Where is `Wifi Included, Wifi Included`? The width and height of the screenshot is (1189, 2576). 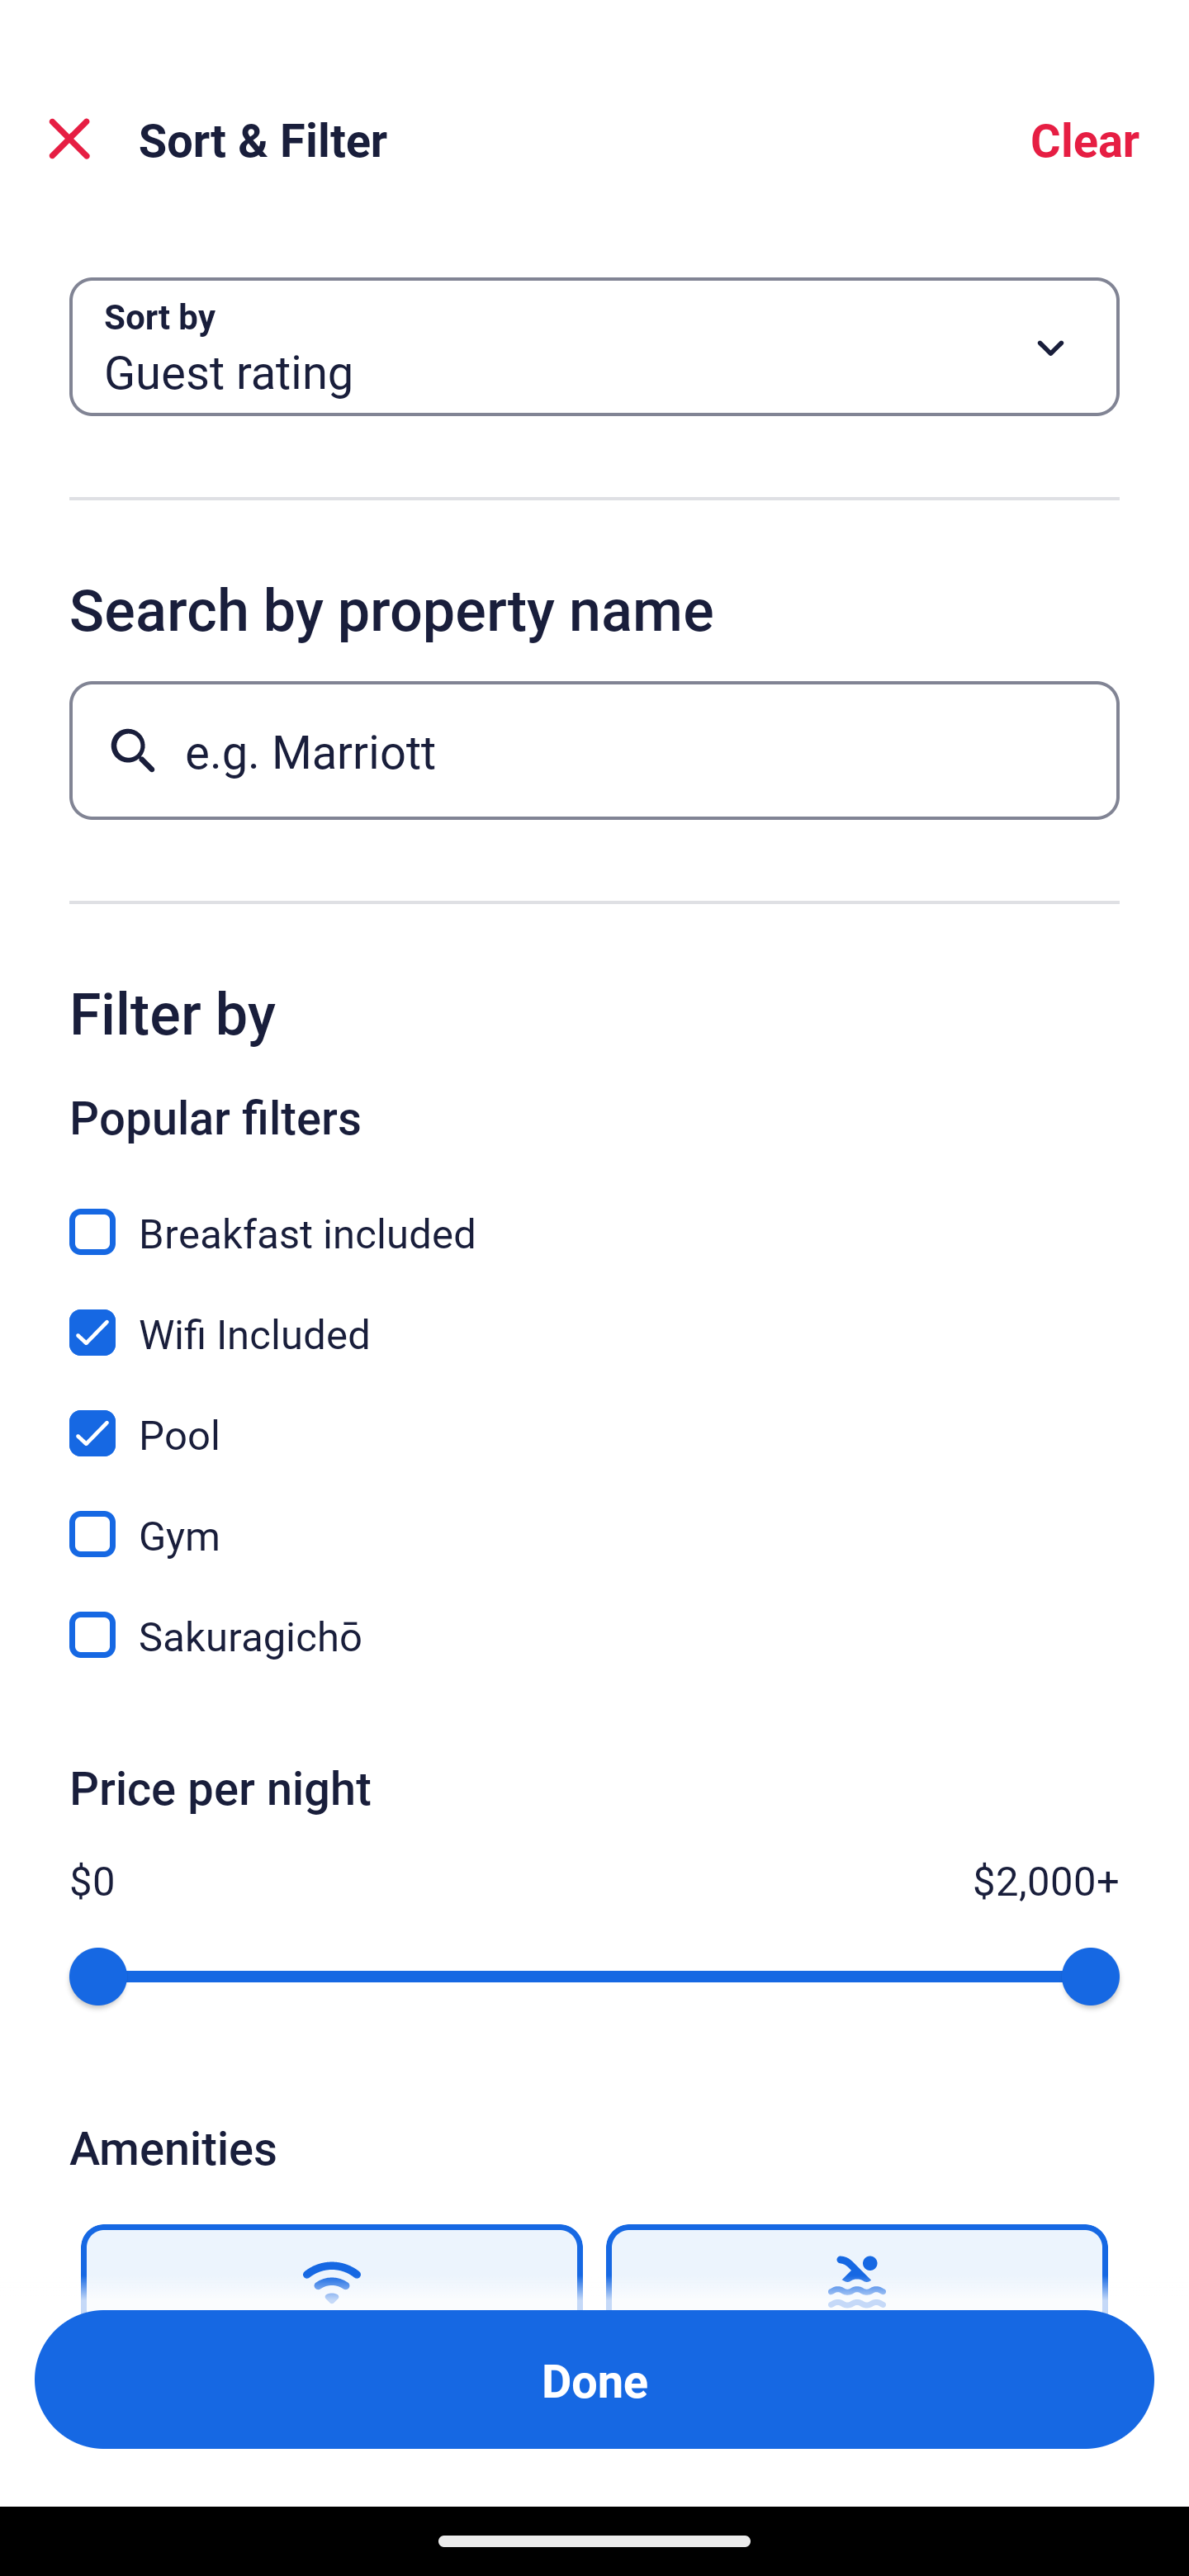
Wifi Included, Wifi Included is located at coordinates (594, 1314).